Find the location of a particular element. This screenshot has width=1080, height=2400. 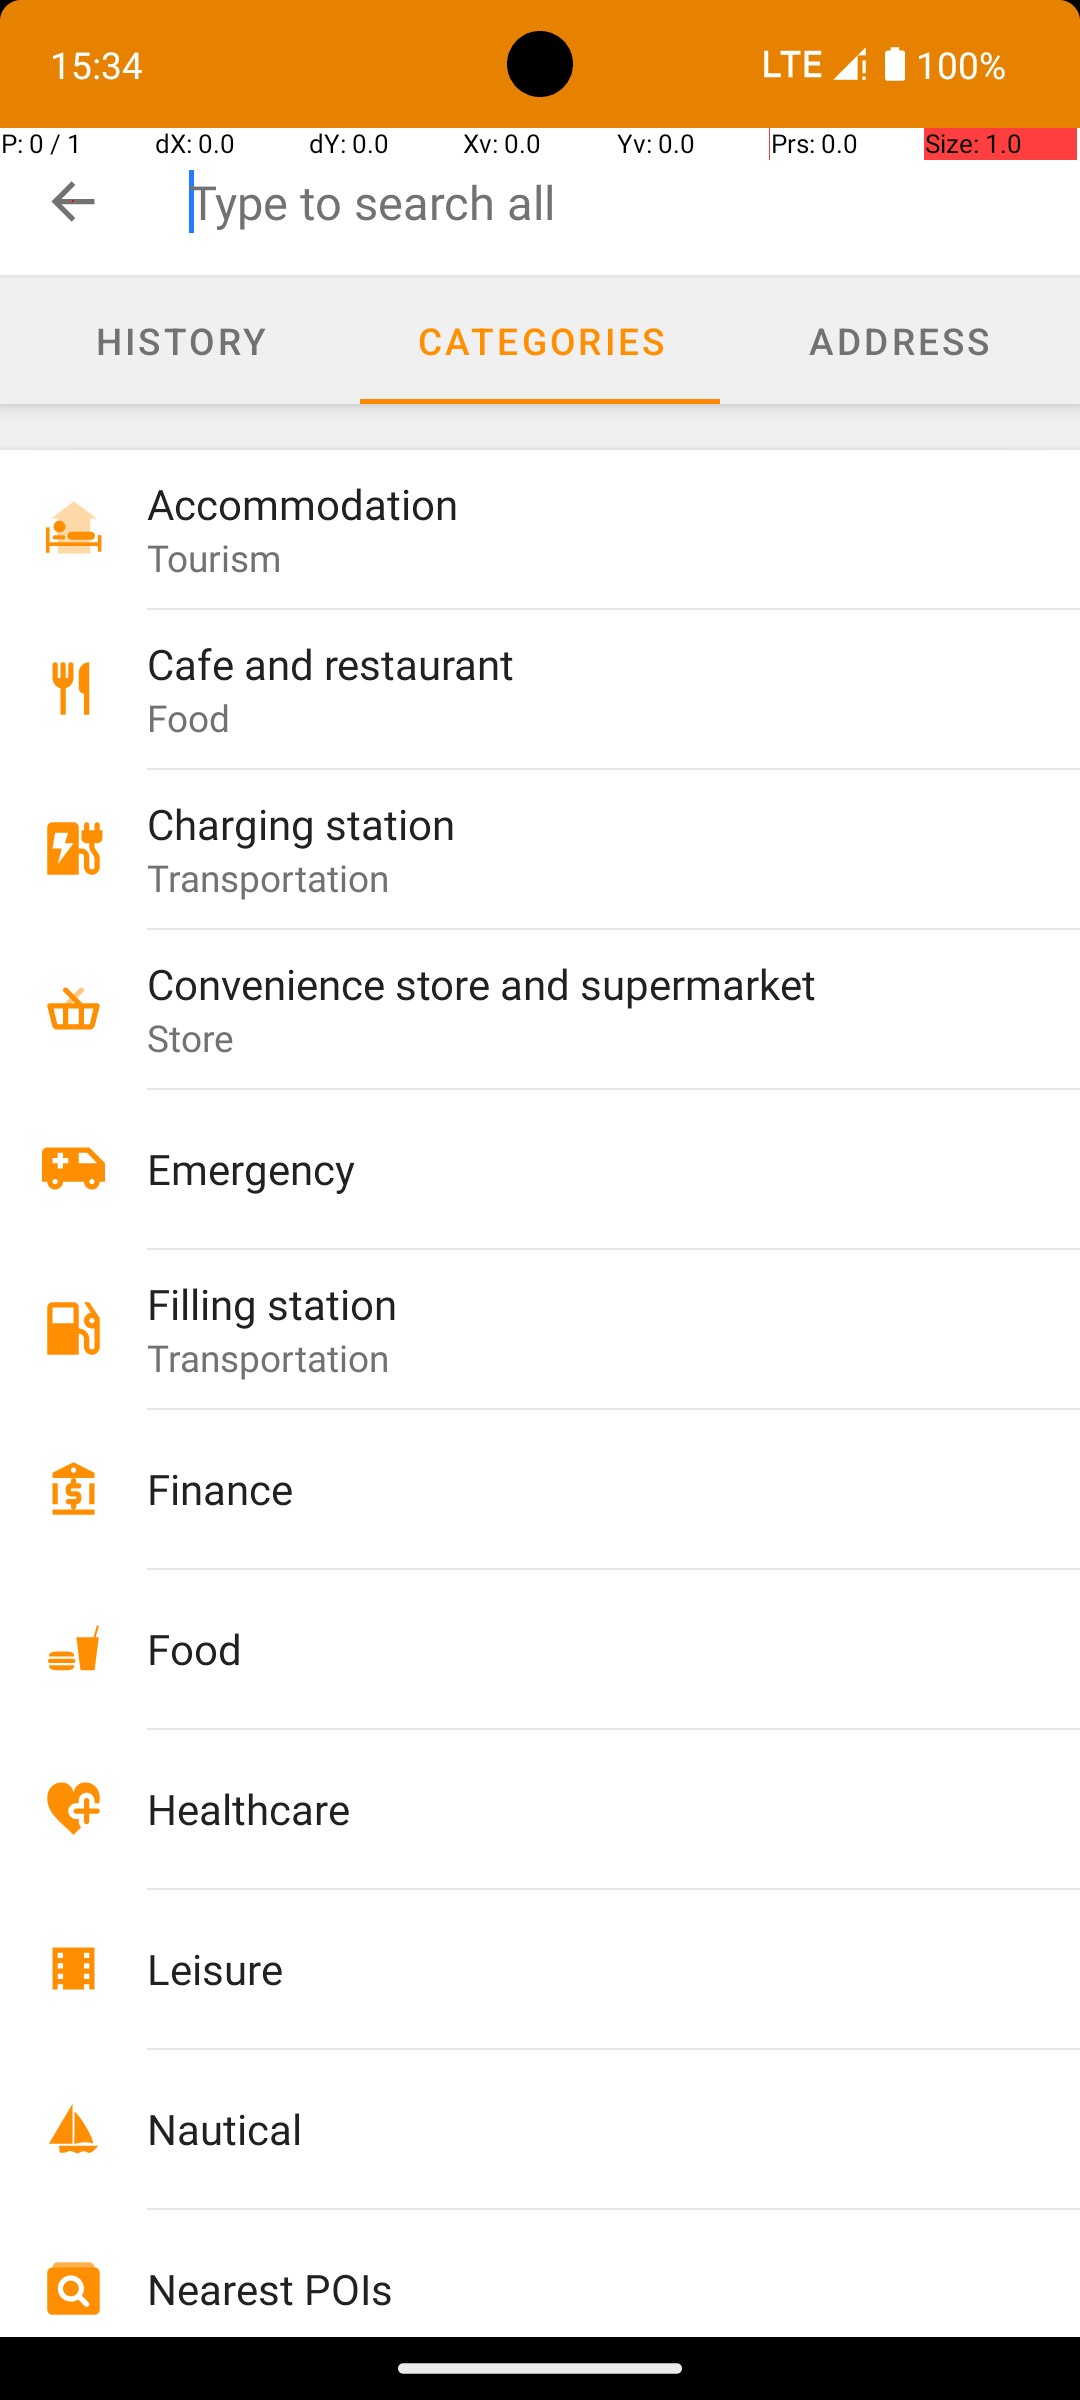

Accommodation is located at coordinates (572, 504).